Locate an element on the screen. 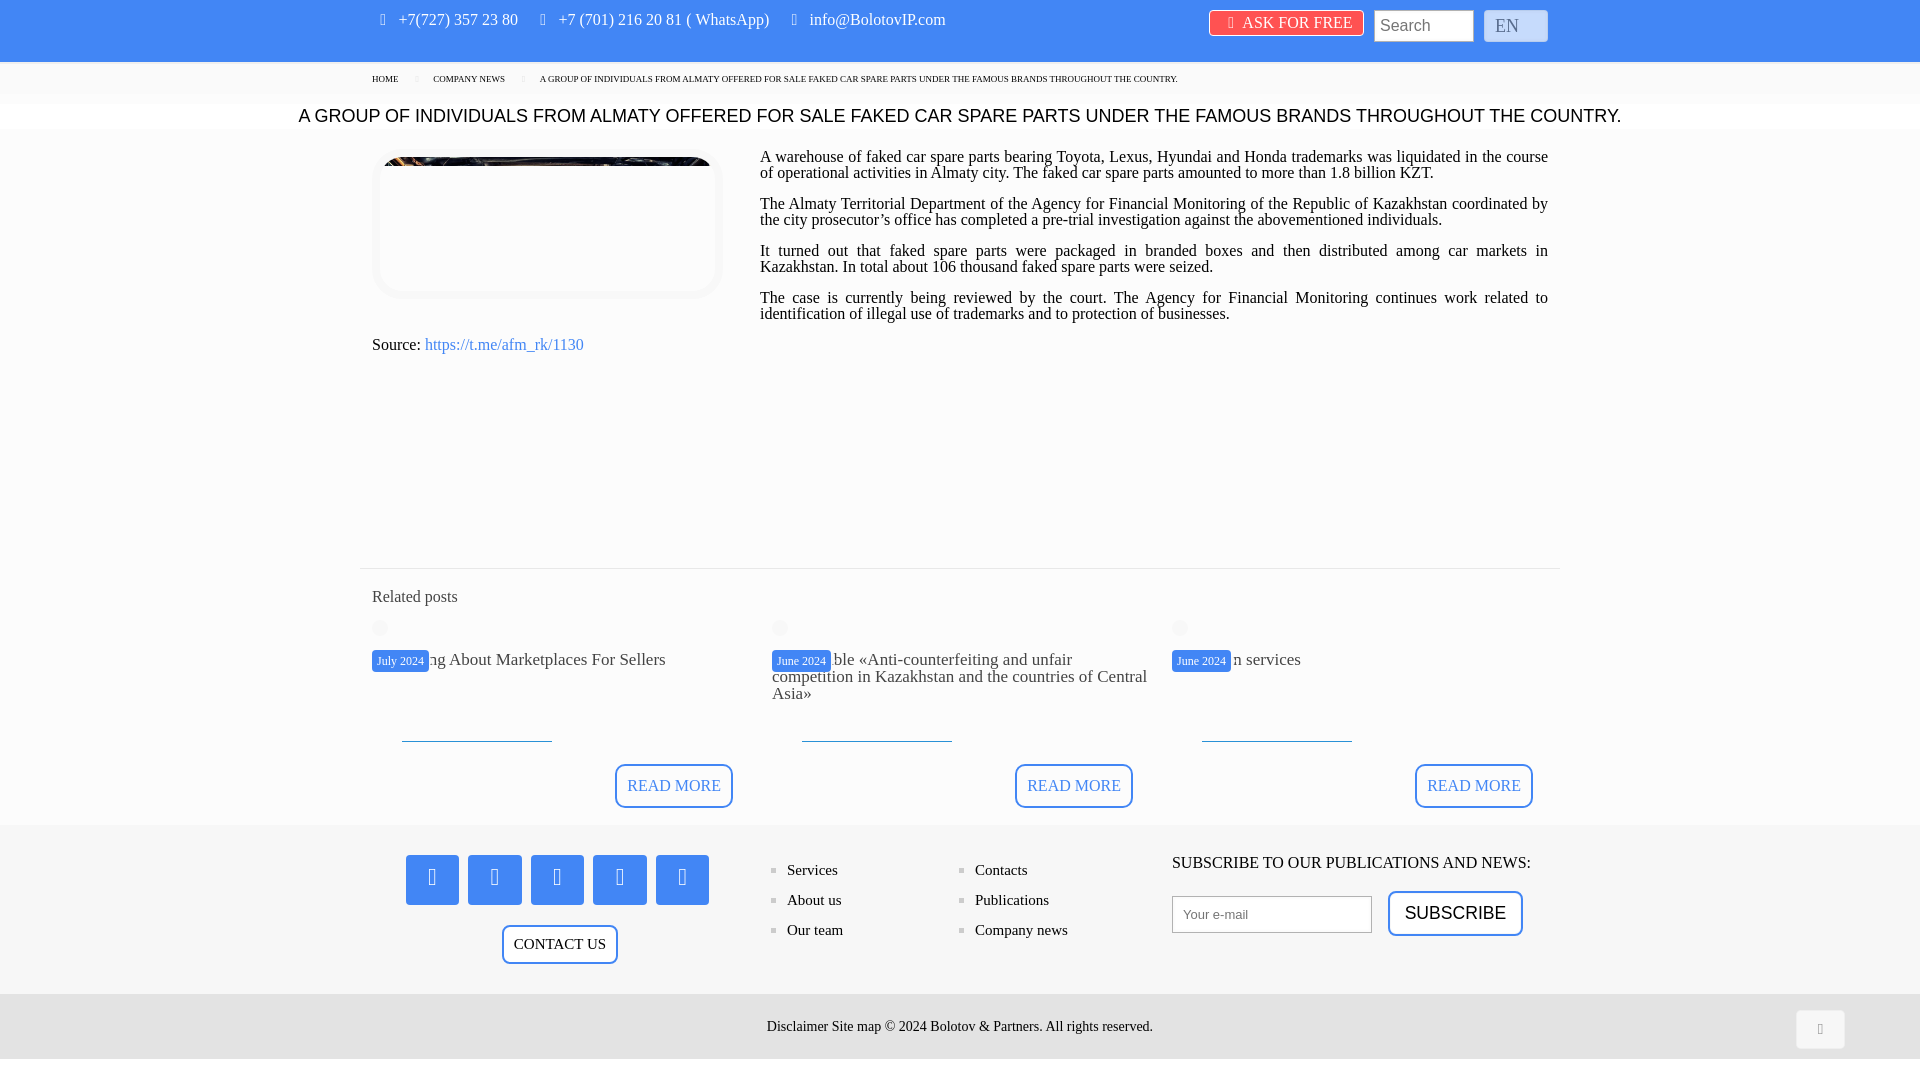  WhatsApp is located at coordinates (728, 19).